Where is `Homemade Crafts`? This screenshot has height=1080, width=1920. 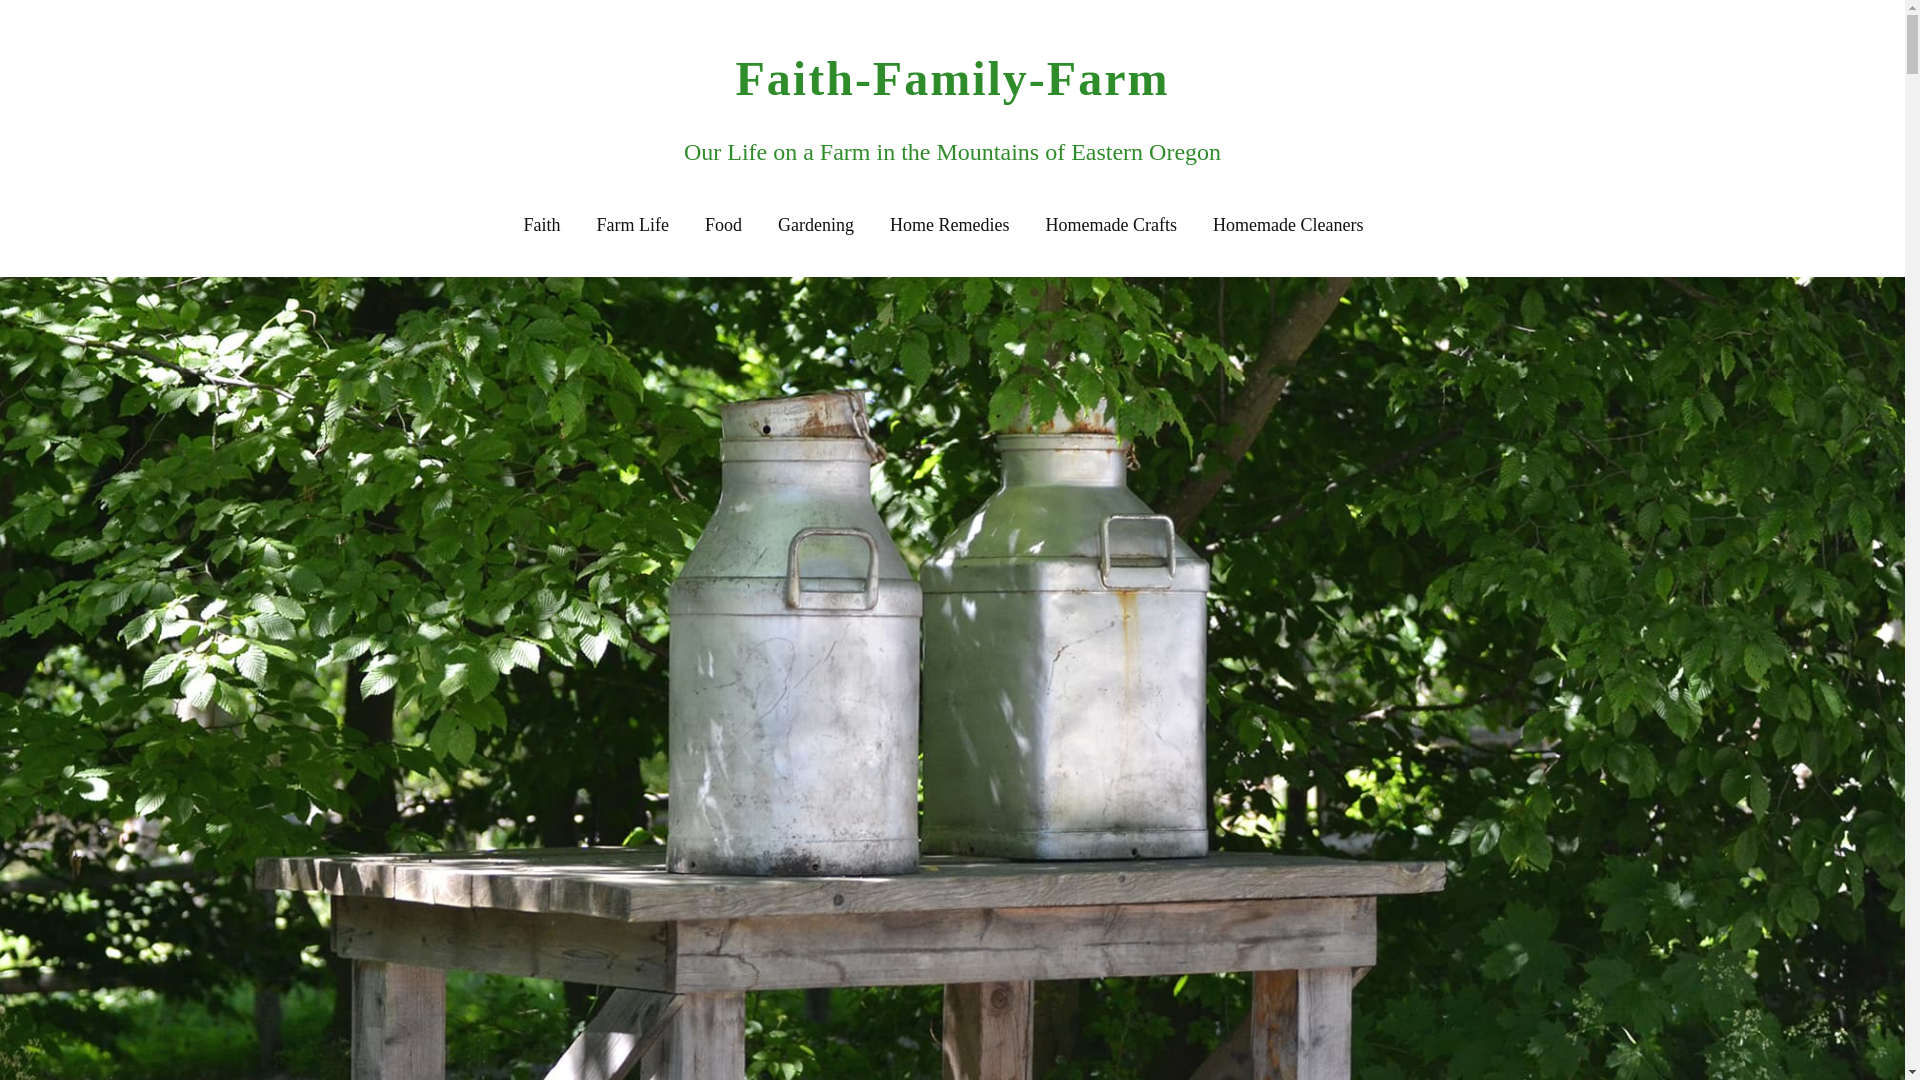 Homemade Crafts is located at coordinates (1111, 226).